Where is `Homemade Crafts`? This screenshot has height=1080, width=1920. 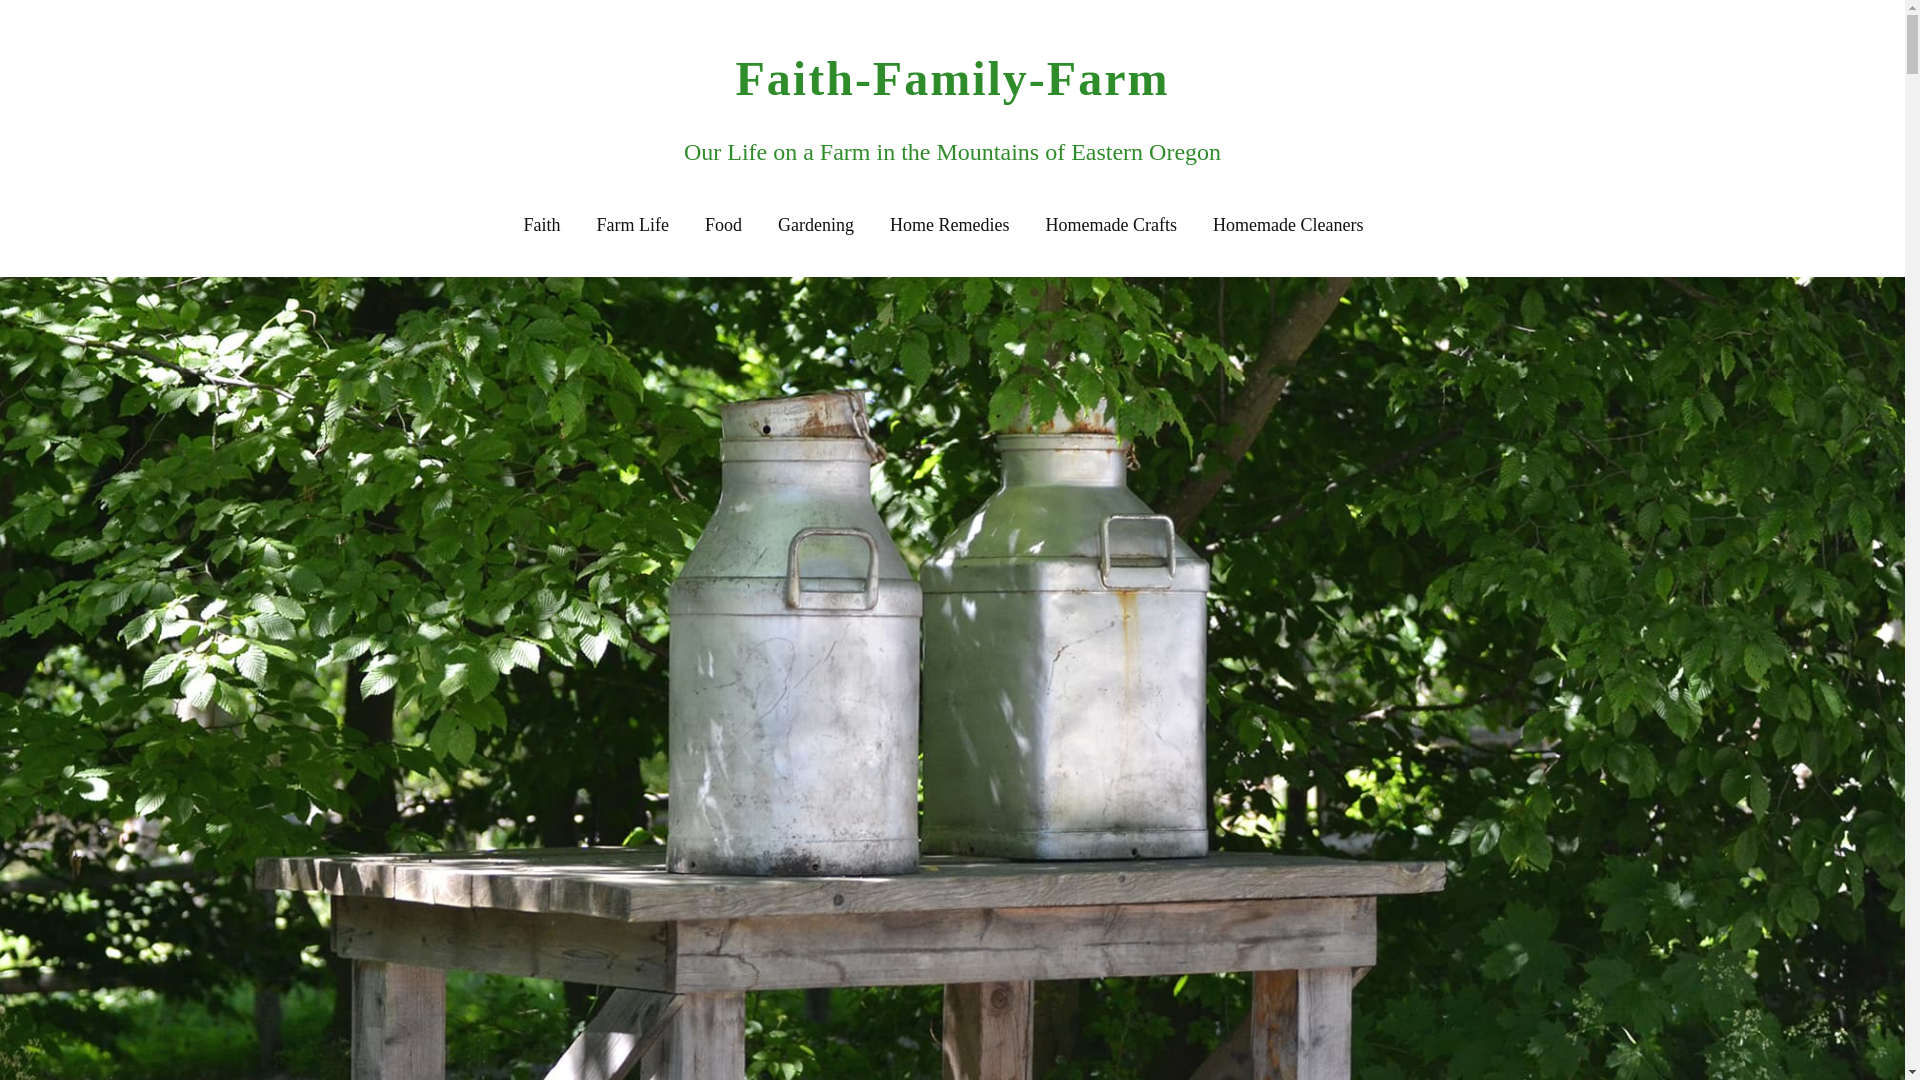 Homemade Crafts is located at coordinates (1111, 226).